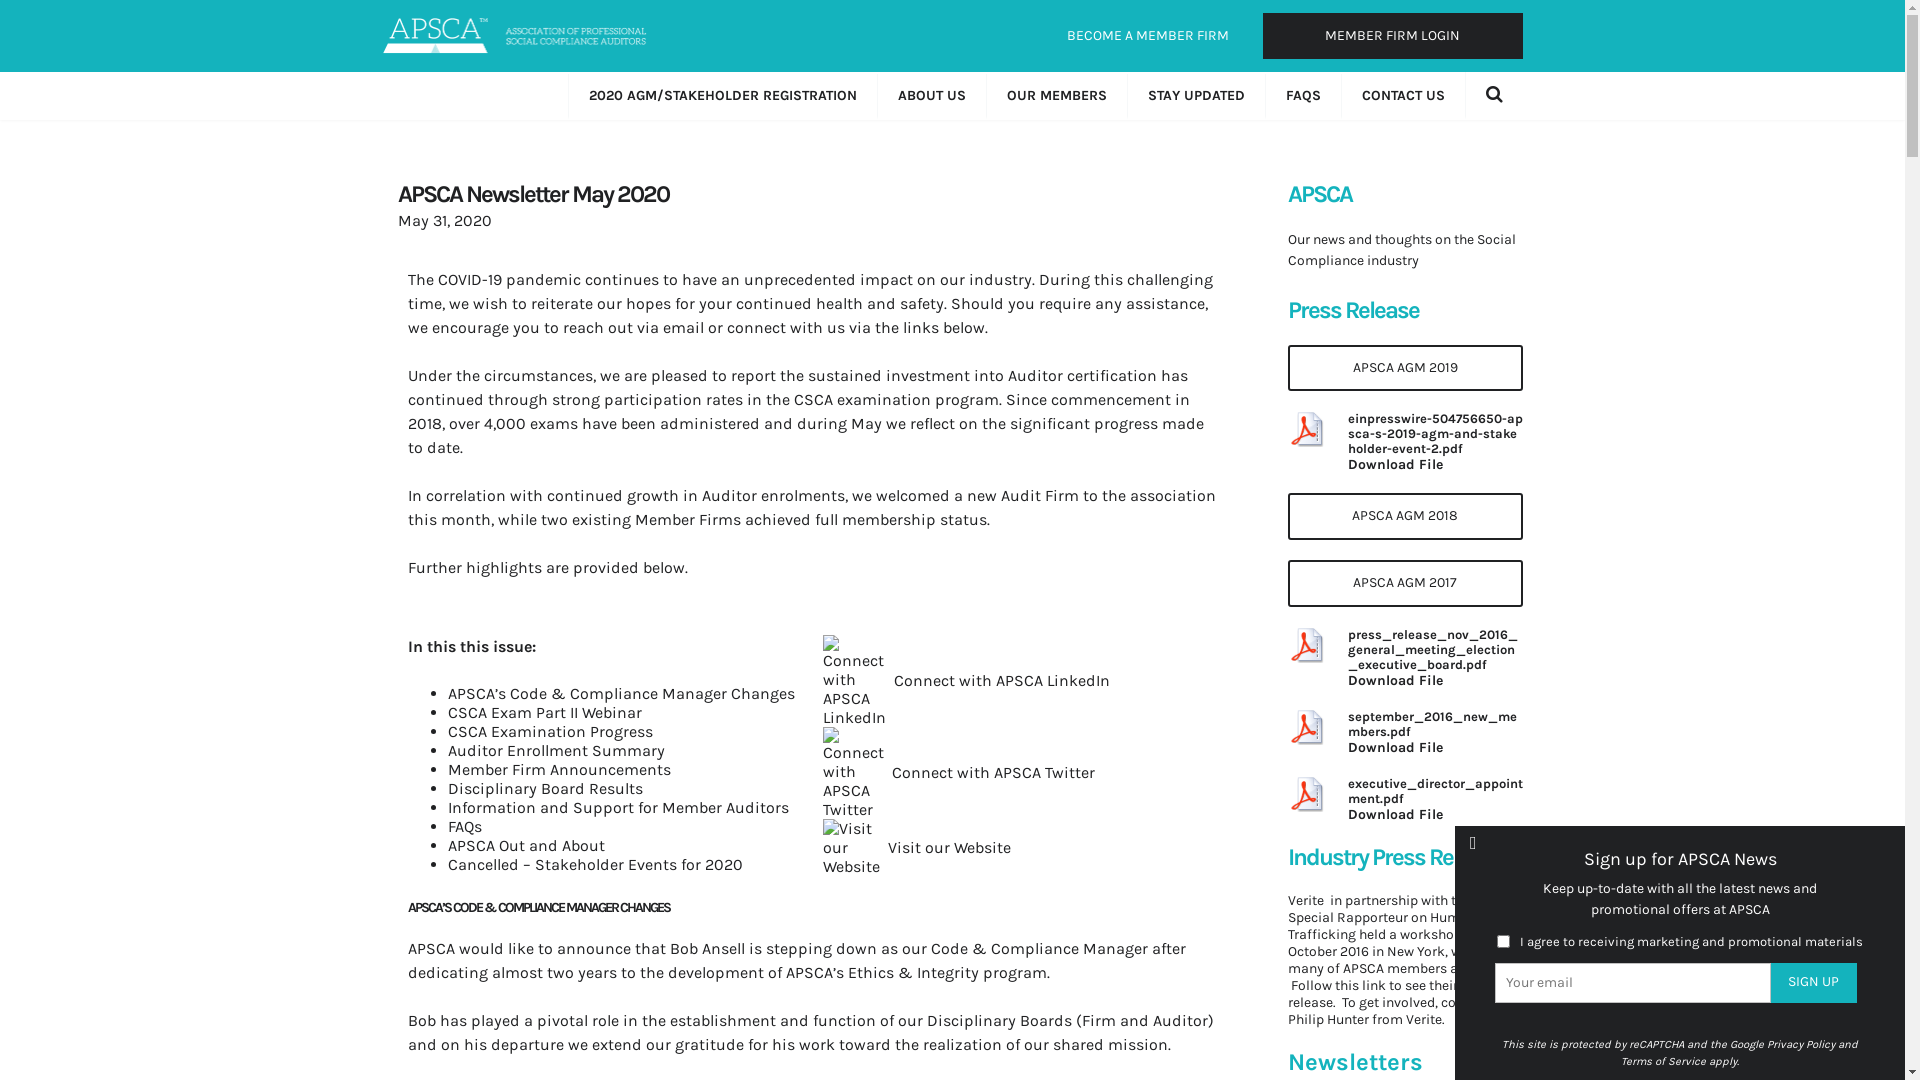 The height and width of the screenshot is (1080, 1920). Describe the element at coordinates (1147, 36) in the screenshot. I see `BECOME A MEMBER FIRM` at that location.